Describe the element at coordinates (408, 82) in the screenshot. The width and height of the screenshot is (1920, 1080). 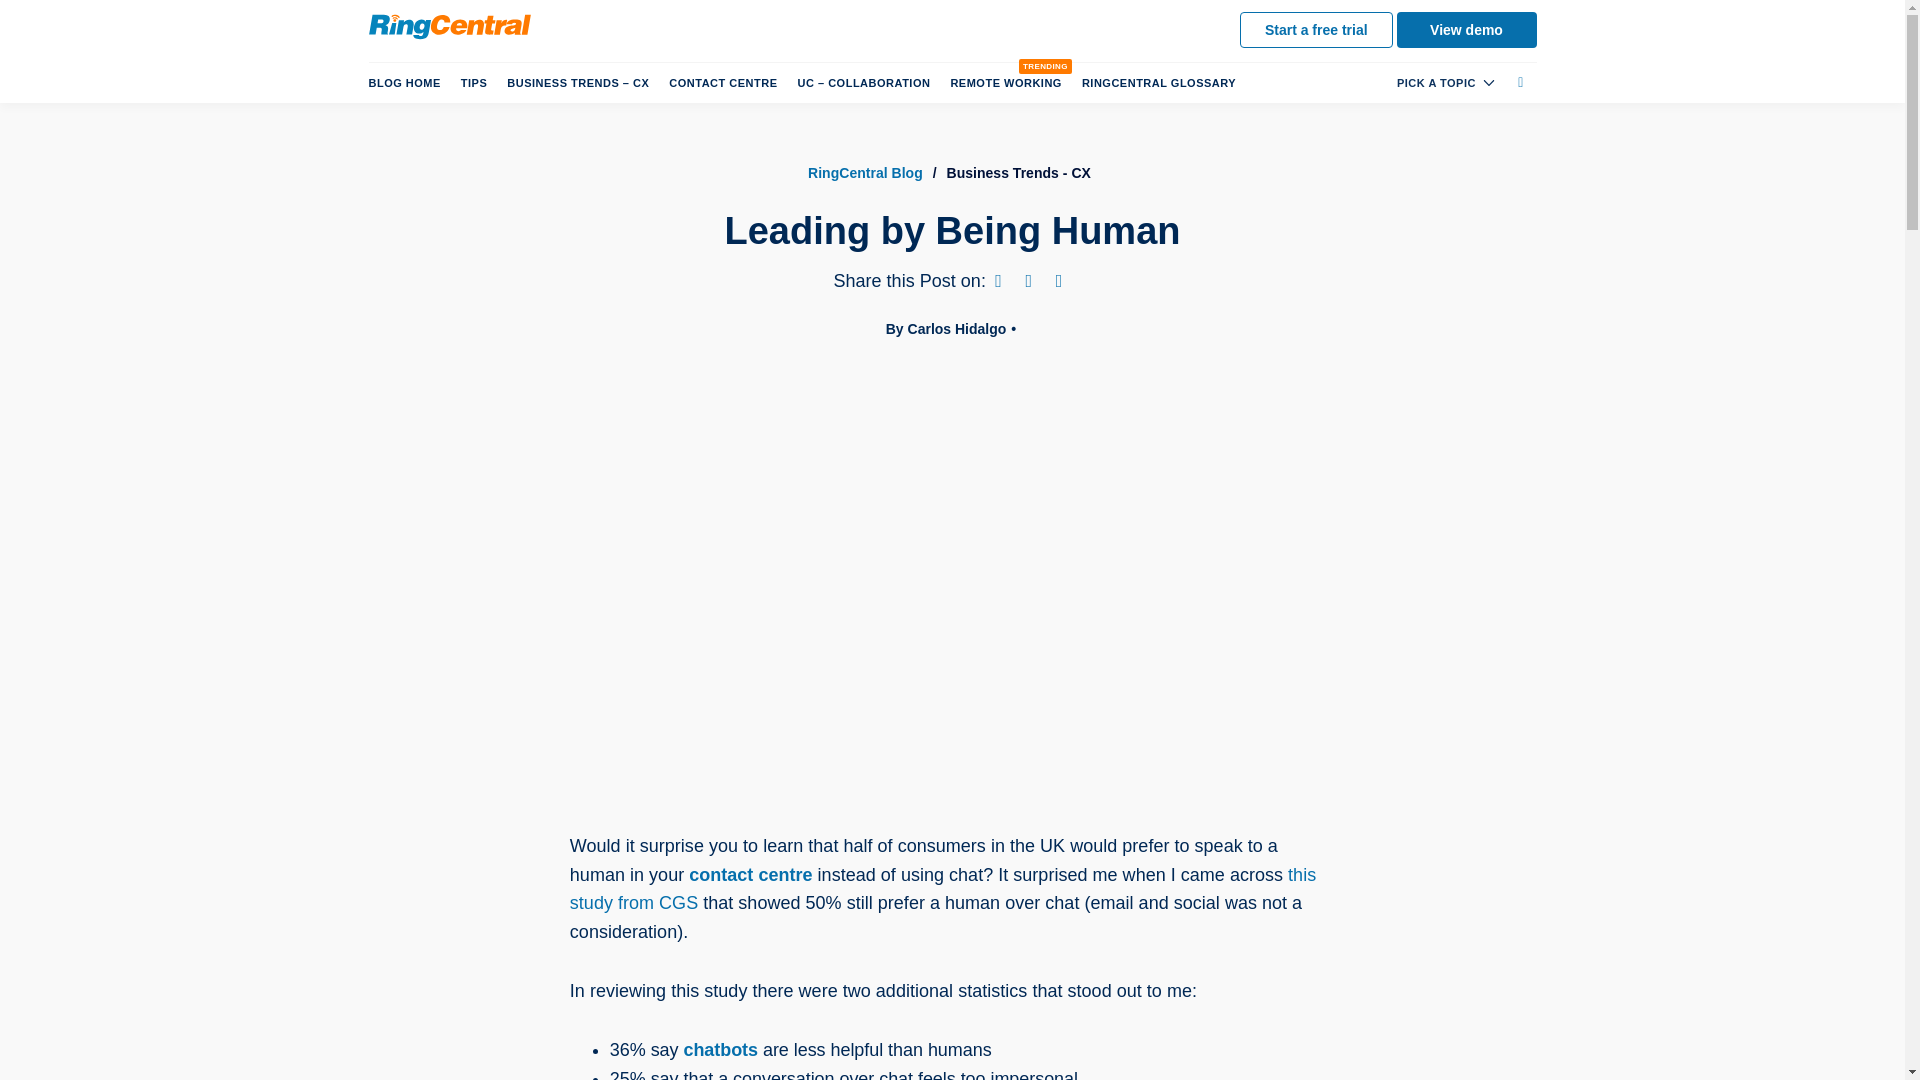
I see `Blog Homepage` at that location.